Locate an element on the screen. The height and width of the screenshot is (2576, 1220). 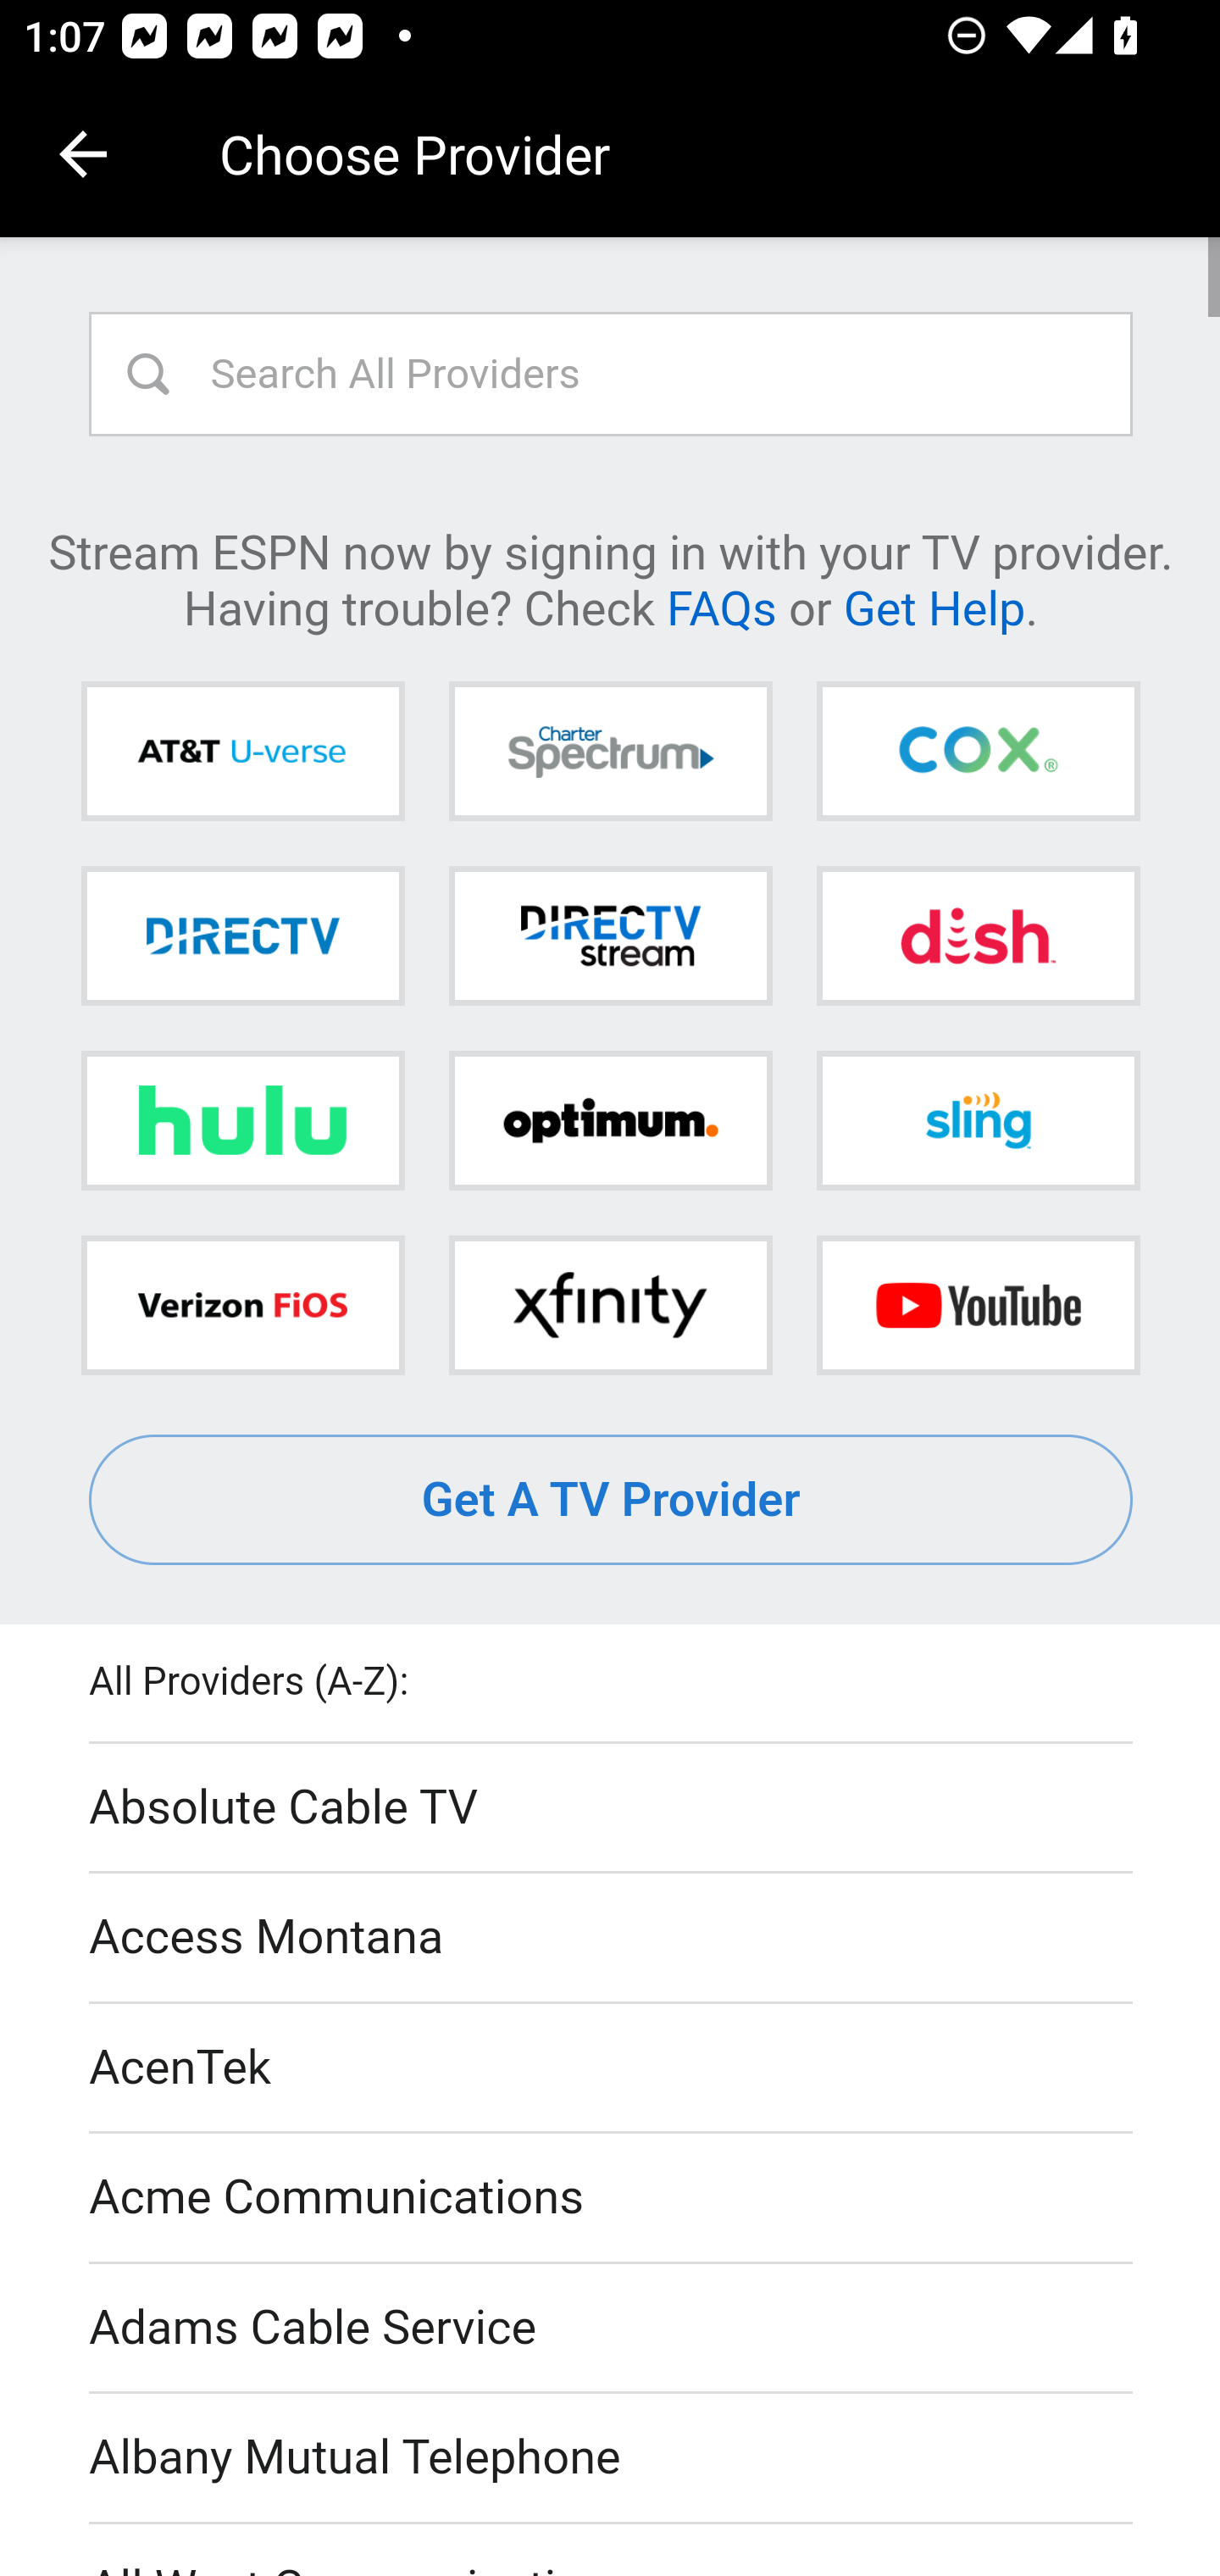
Albany Mutual Telephone is located at coordinates (612, 2460).